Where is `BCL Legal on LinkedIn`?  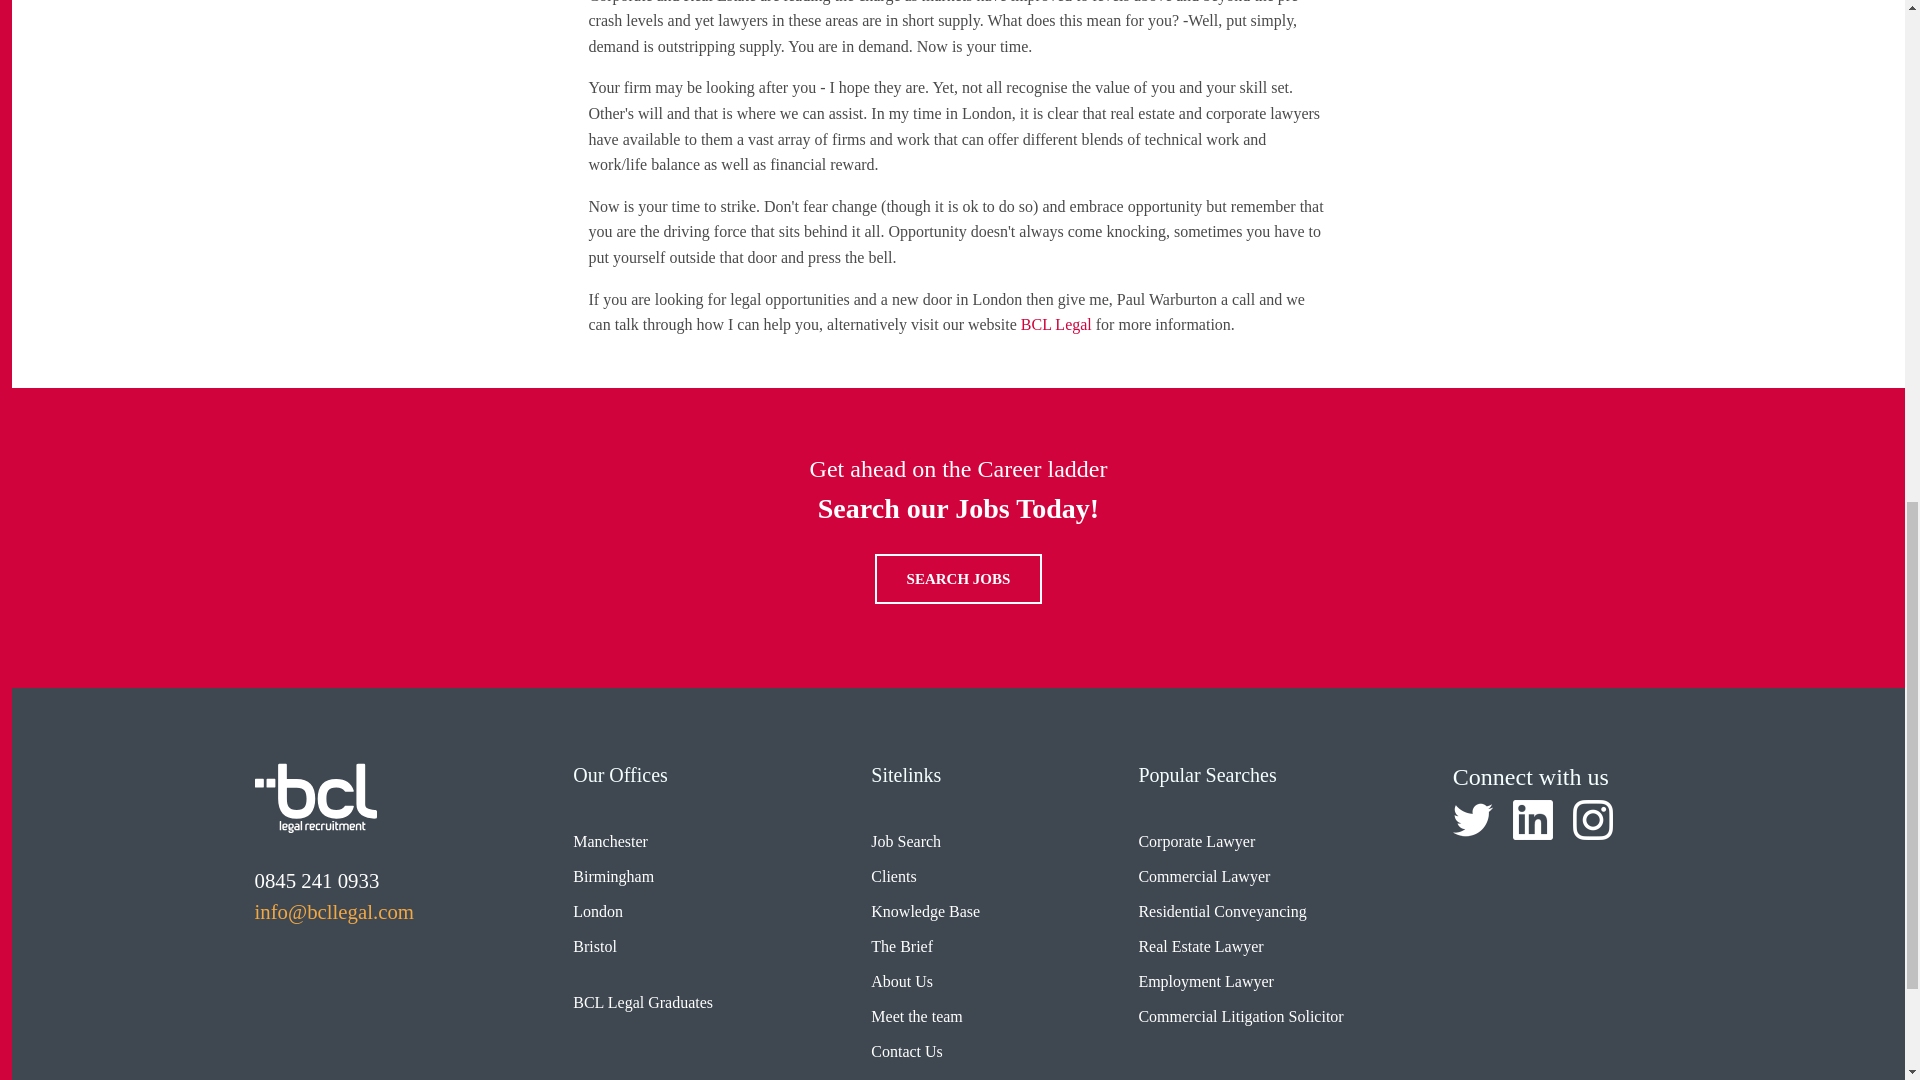 BCL Legal on LinkedIn is located at coordinates (1532, 820).